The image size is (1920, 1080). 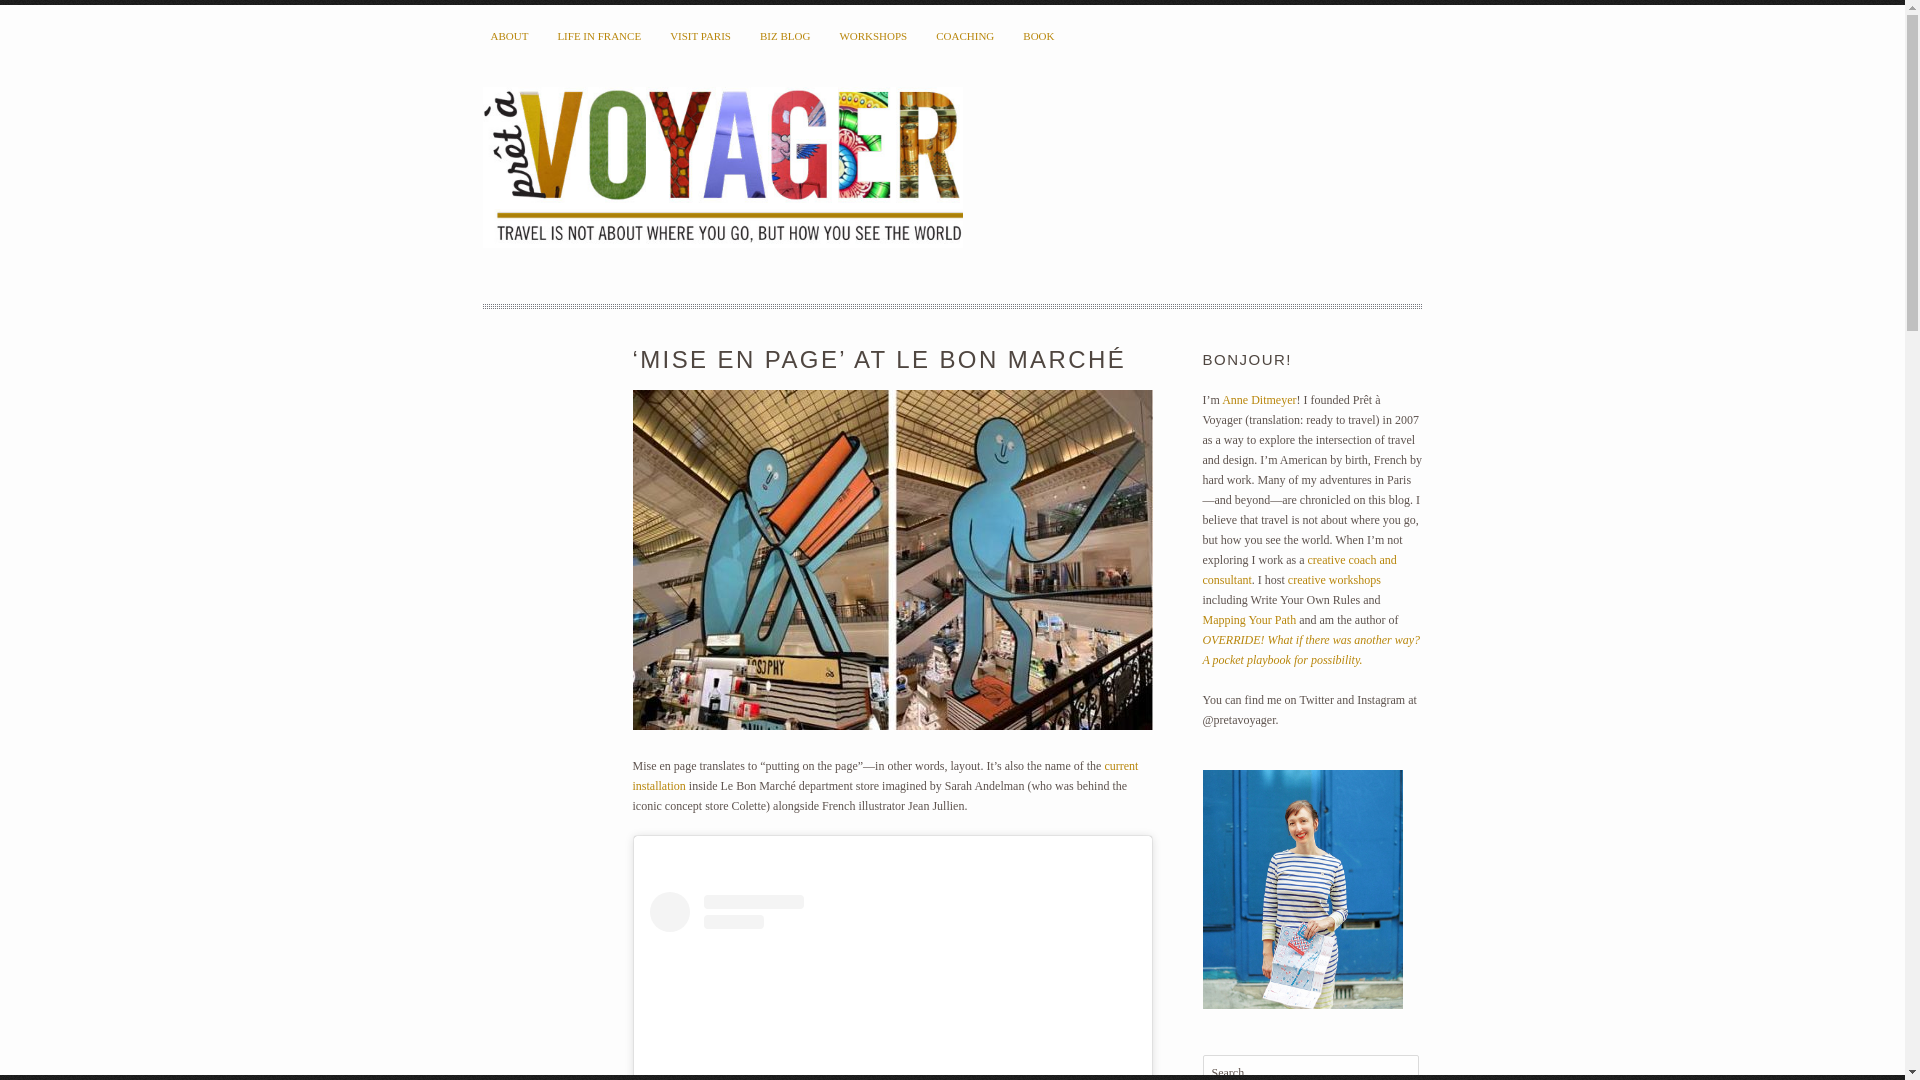 I want to click on Return to the homepage, so click(x=721, y=170).